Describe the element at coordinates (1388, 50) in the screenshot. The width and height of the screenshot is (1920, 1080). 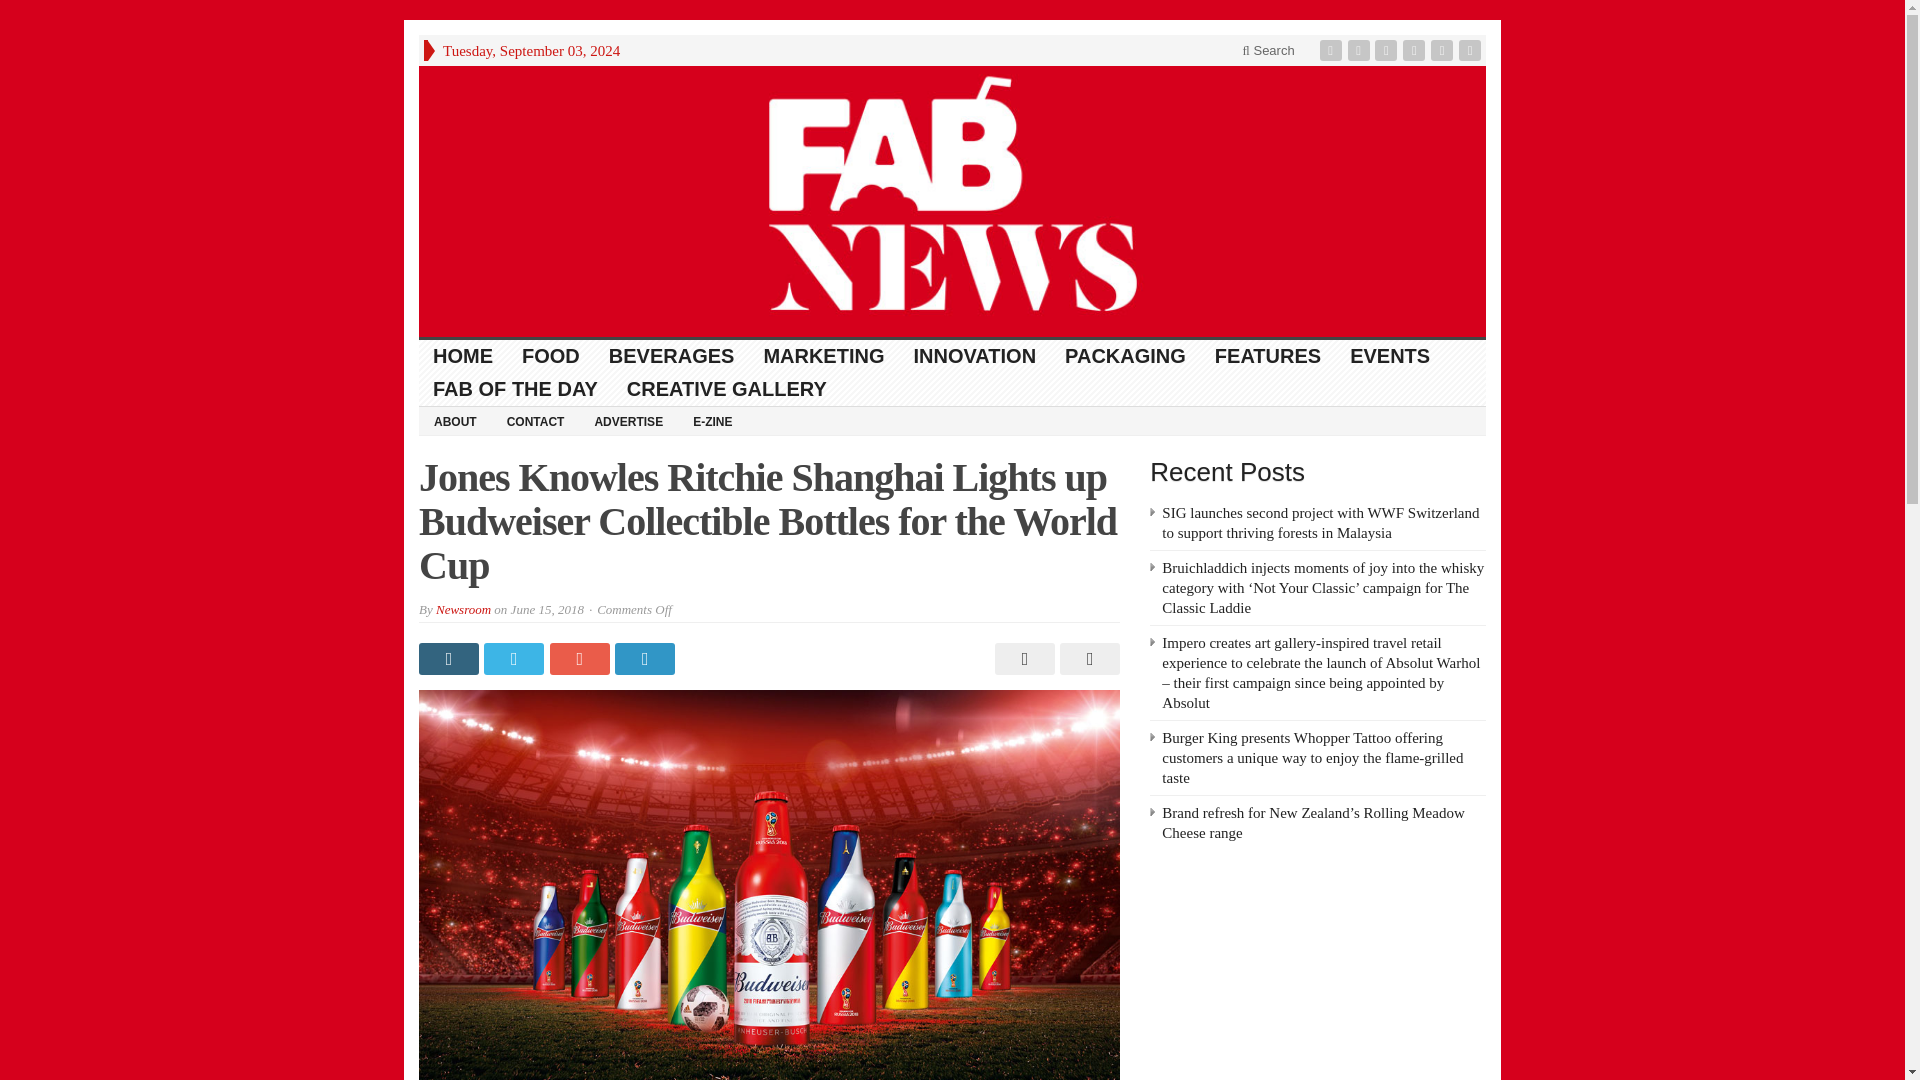
I see `LinkedIn` at that location.